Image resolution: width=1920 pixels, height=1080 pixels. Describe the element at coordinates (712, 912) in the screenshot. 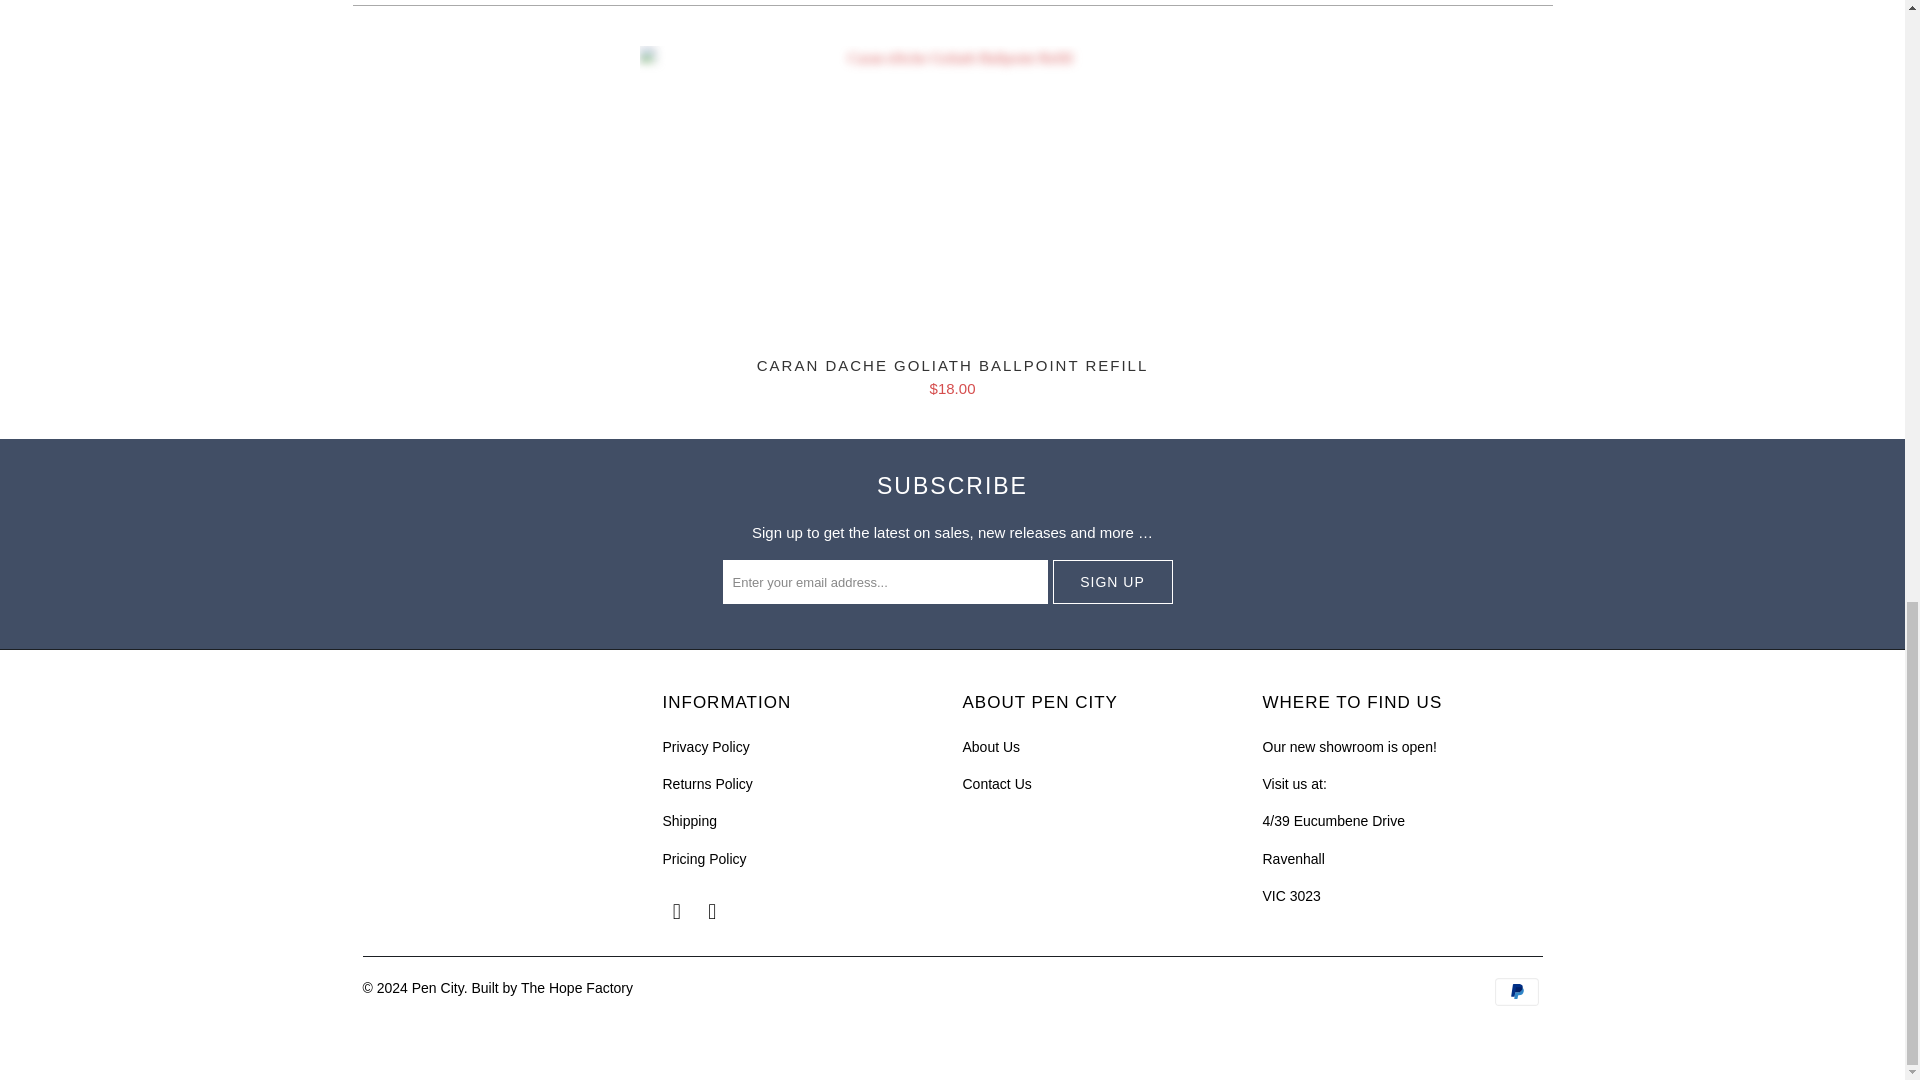

I see `Pen City on Instagram` at that location.